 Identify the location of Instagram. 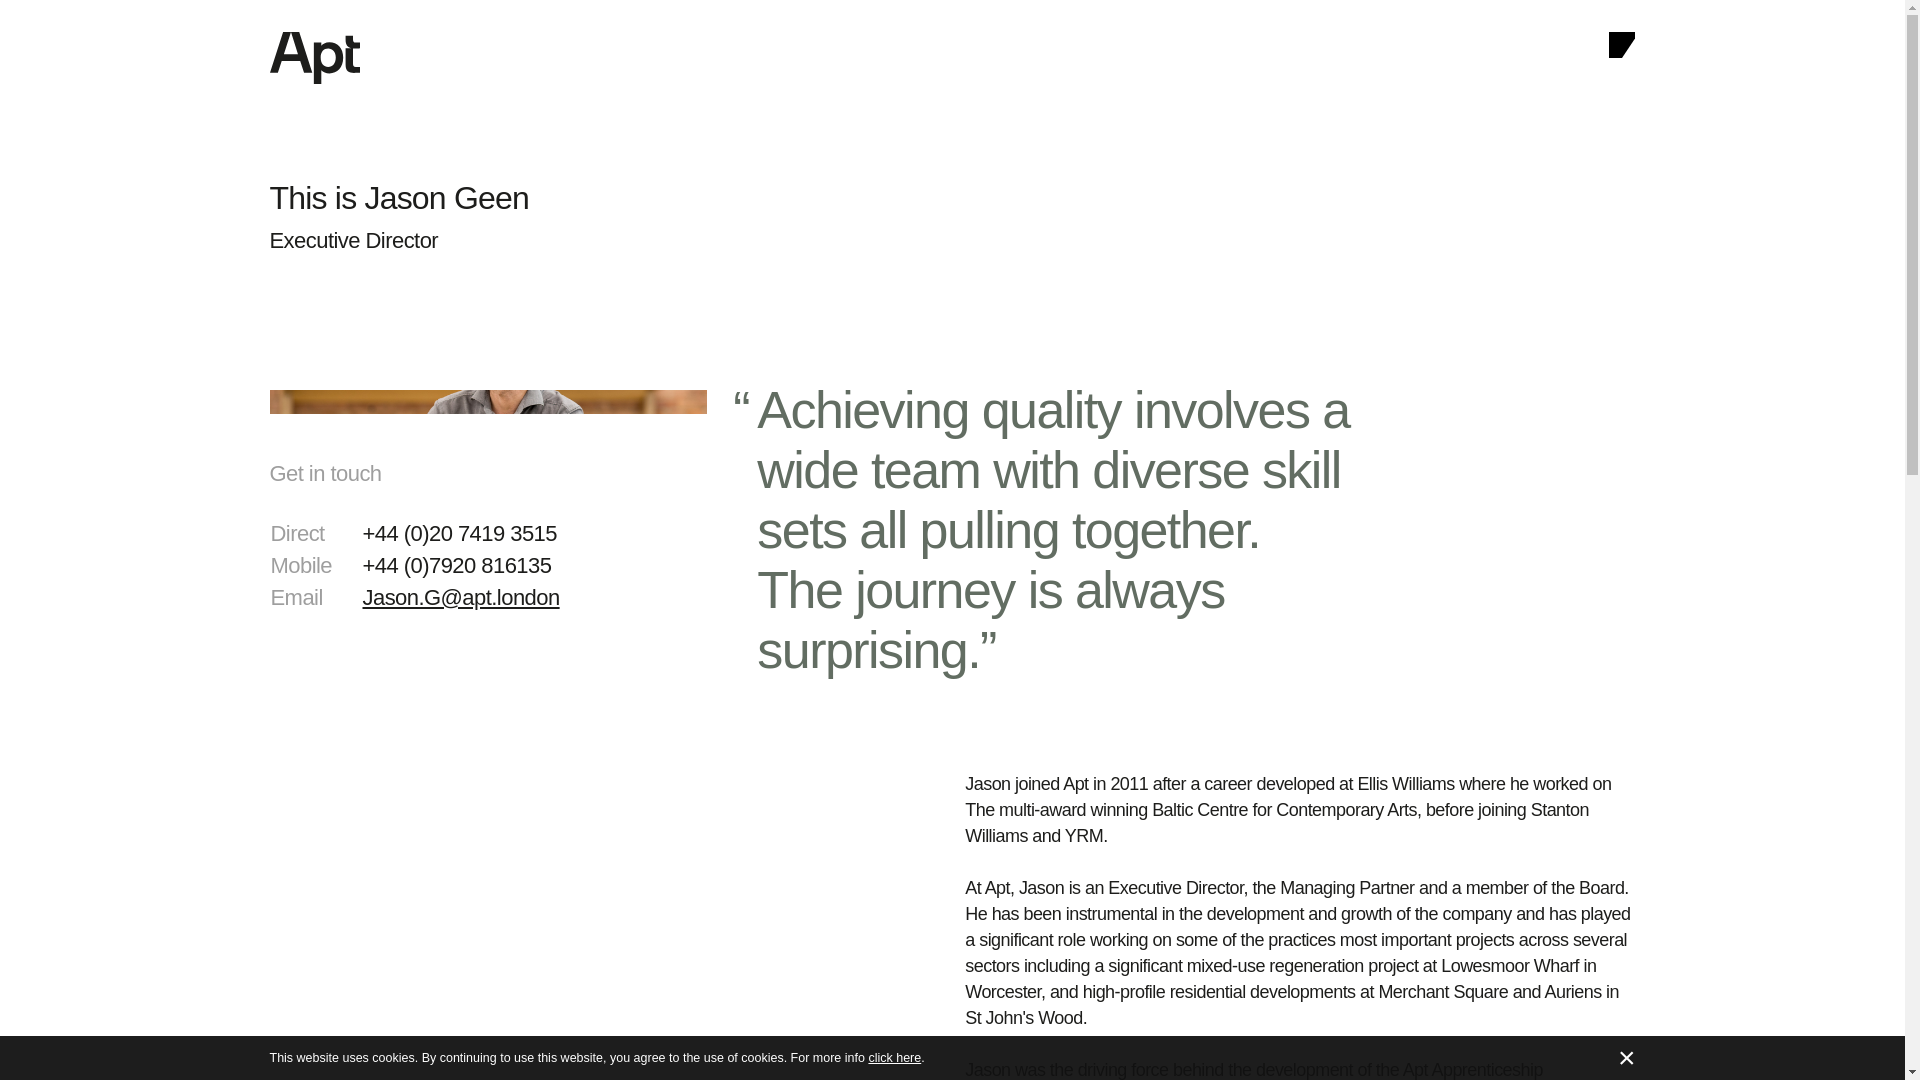
(1468, 898).